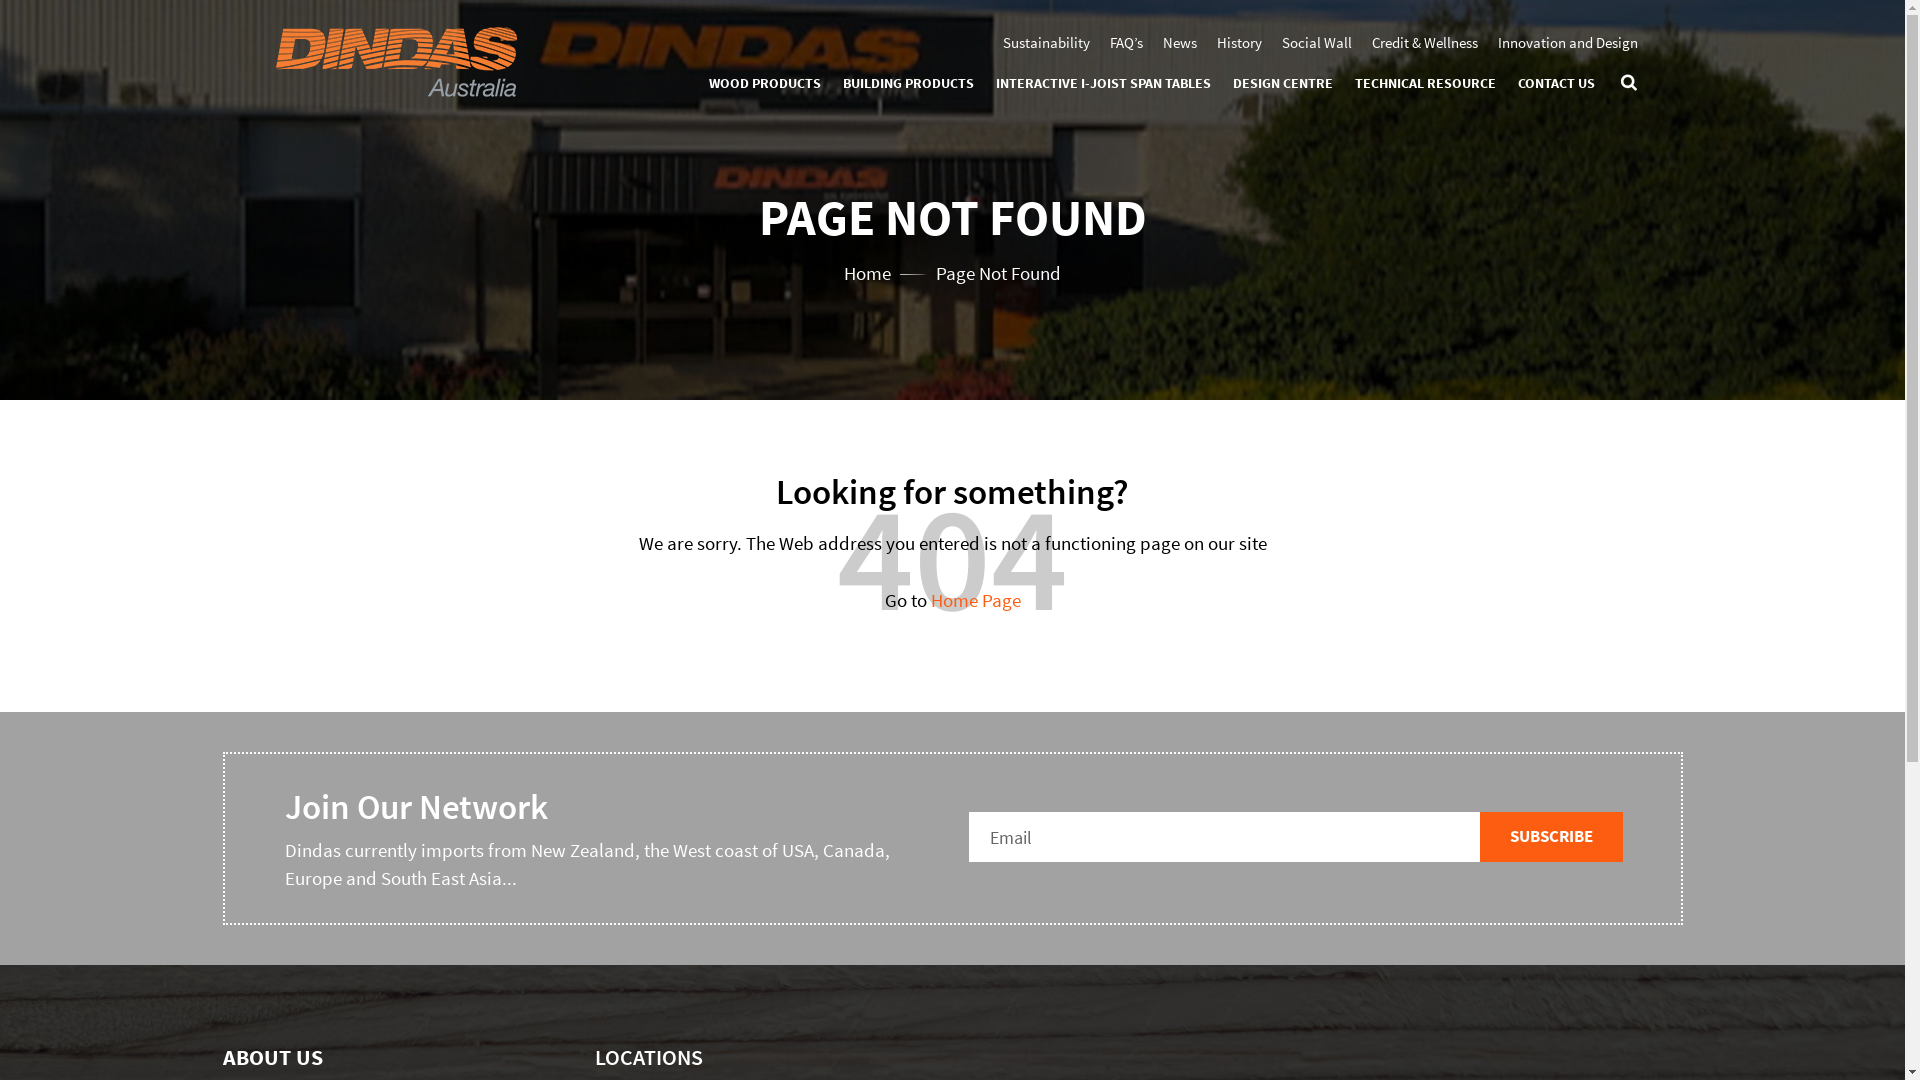 Image resolution: width=1920 pixels, height=1080 pixels. What do you see at coordinates (908, 84) in the screenshot?
I see `BUILDING PRODUCTS` at bounding box center [908, 84].